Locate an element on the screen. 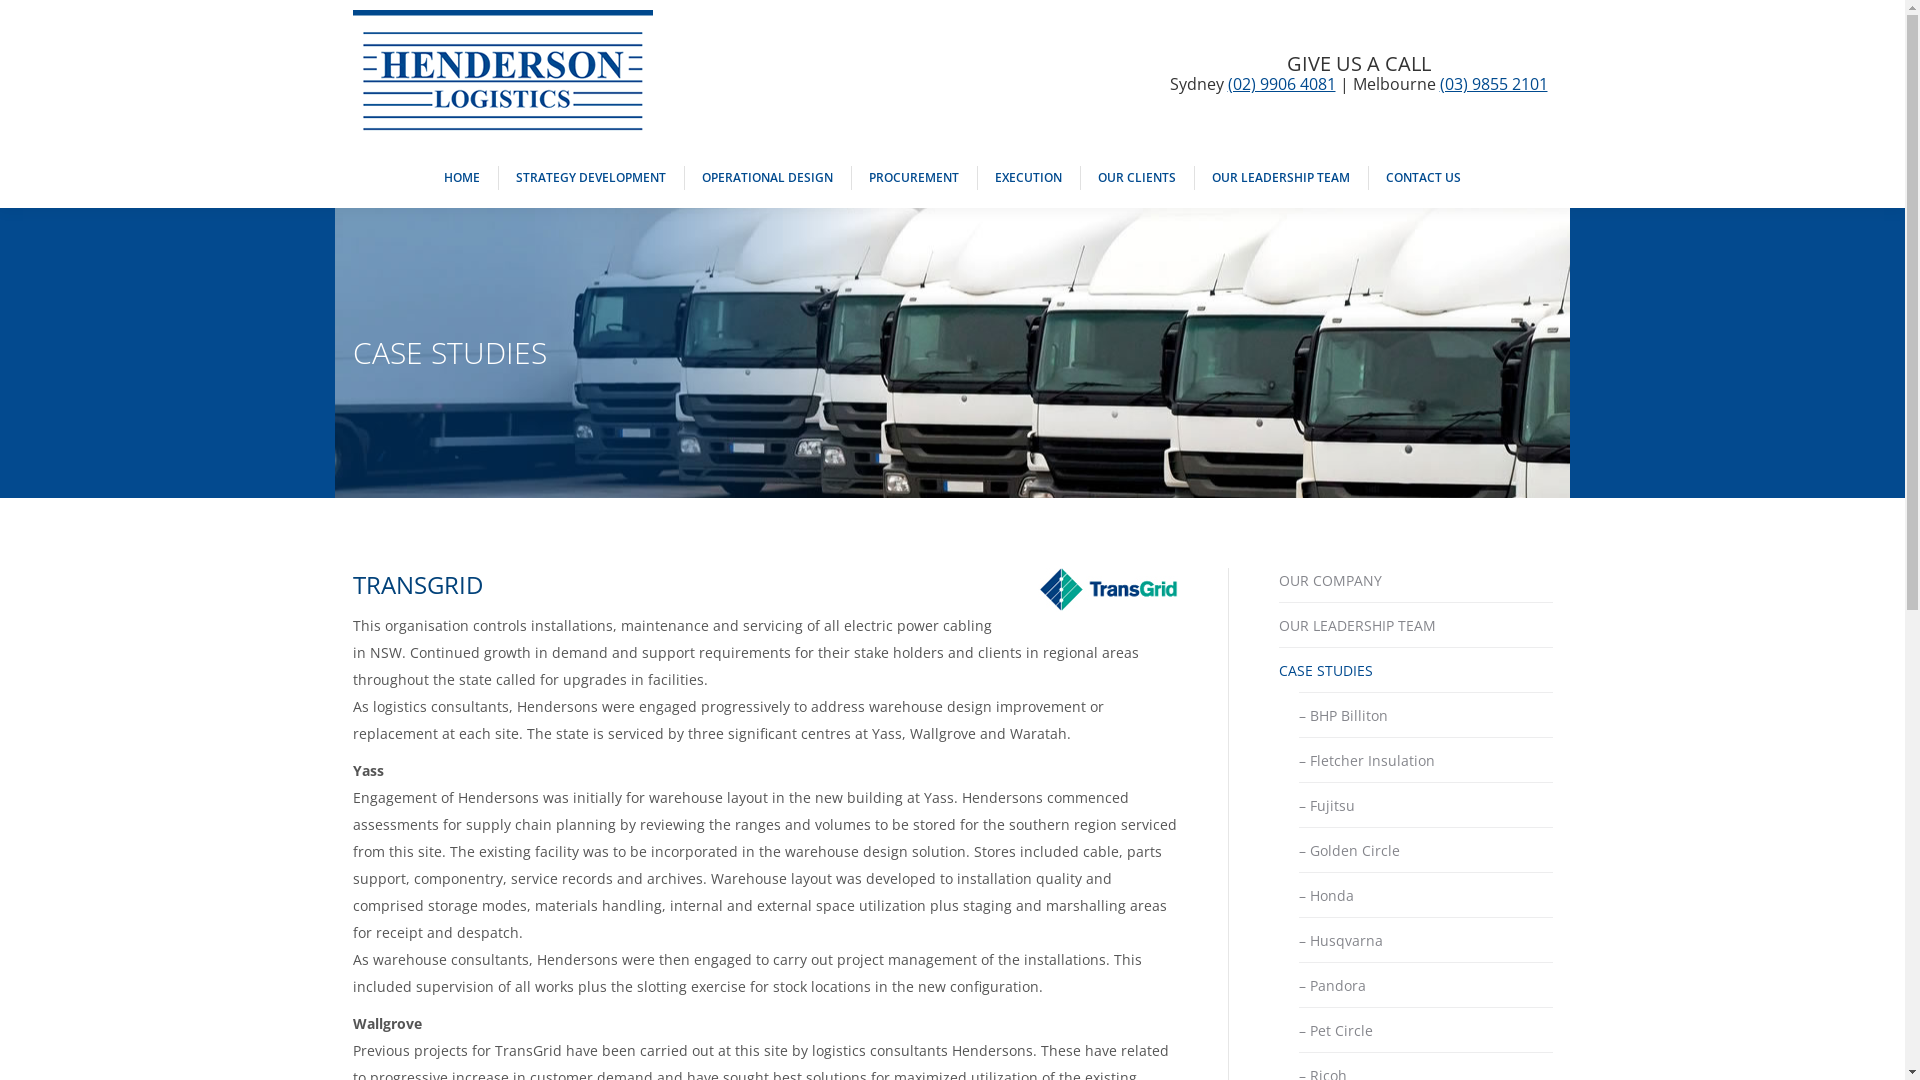 This screenshot has width=1920, height=1080. OUR COMPANY is located at coordinates (1330, 580).